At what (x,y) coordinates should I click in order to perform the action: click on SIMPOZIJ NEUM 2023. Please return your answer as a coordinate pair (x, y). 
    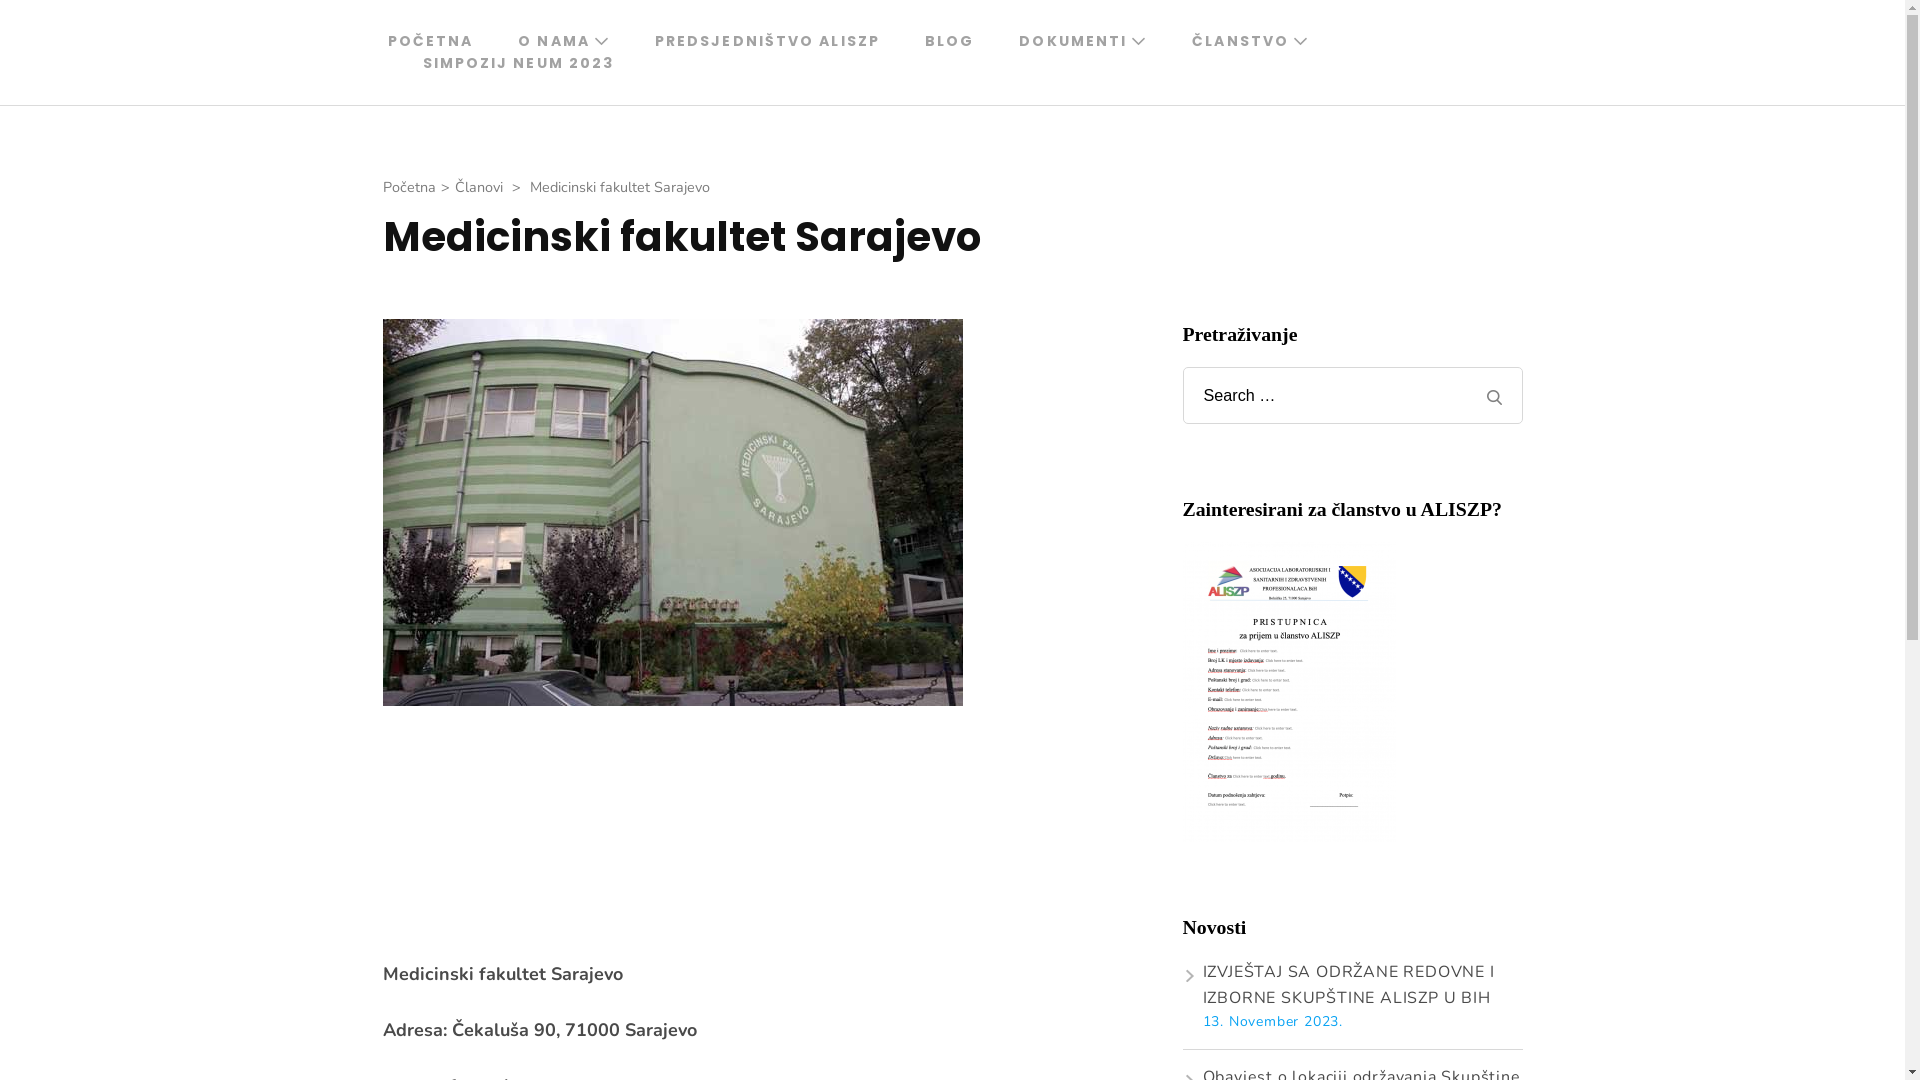
    Looking at the image, I should click on (519, 63).